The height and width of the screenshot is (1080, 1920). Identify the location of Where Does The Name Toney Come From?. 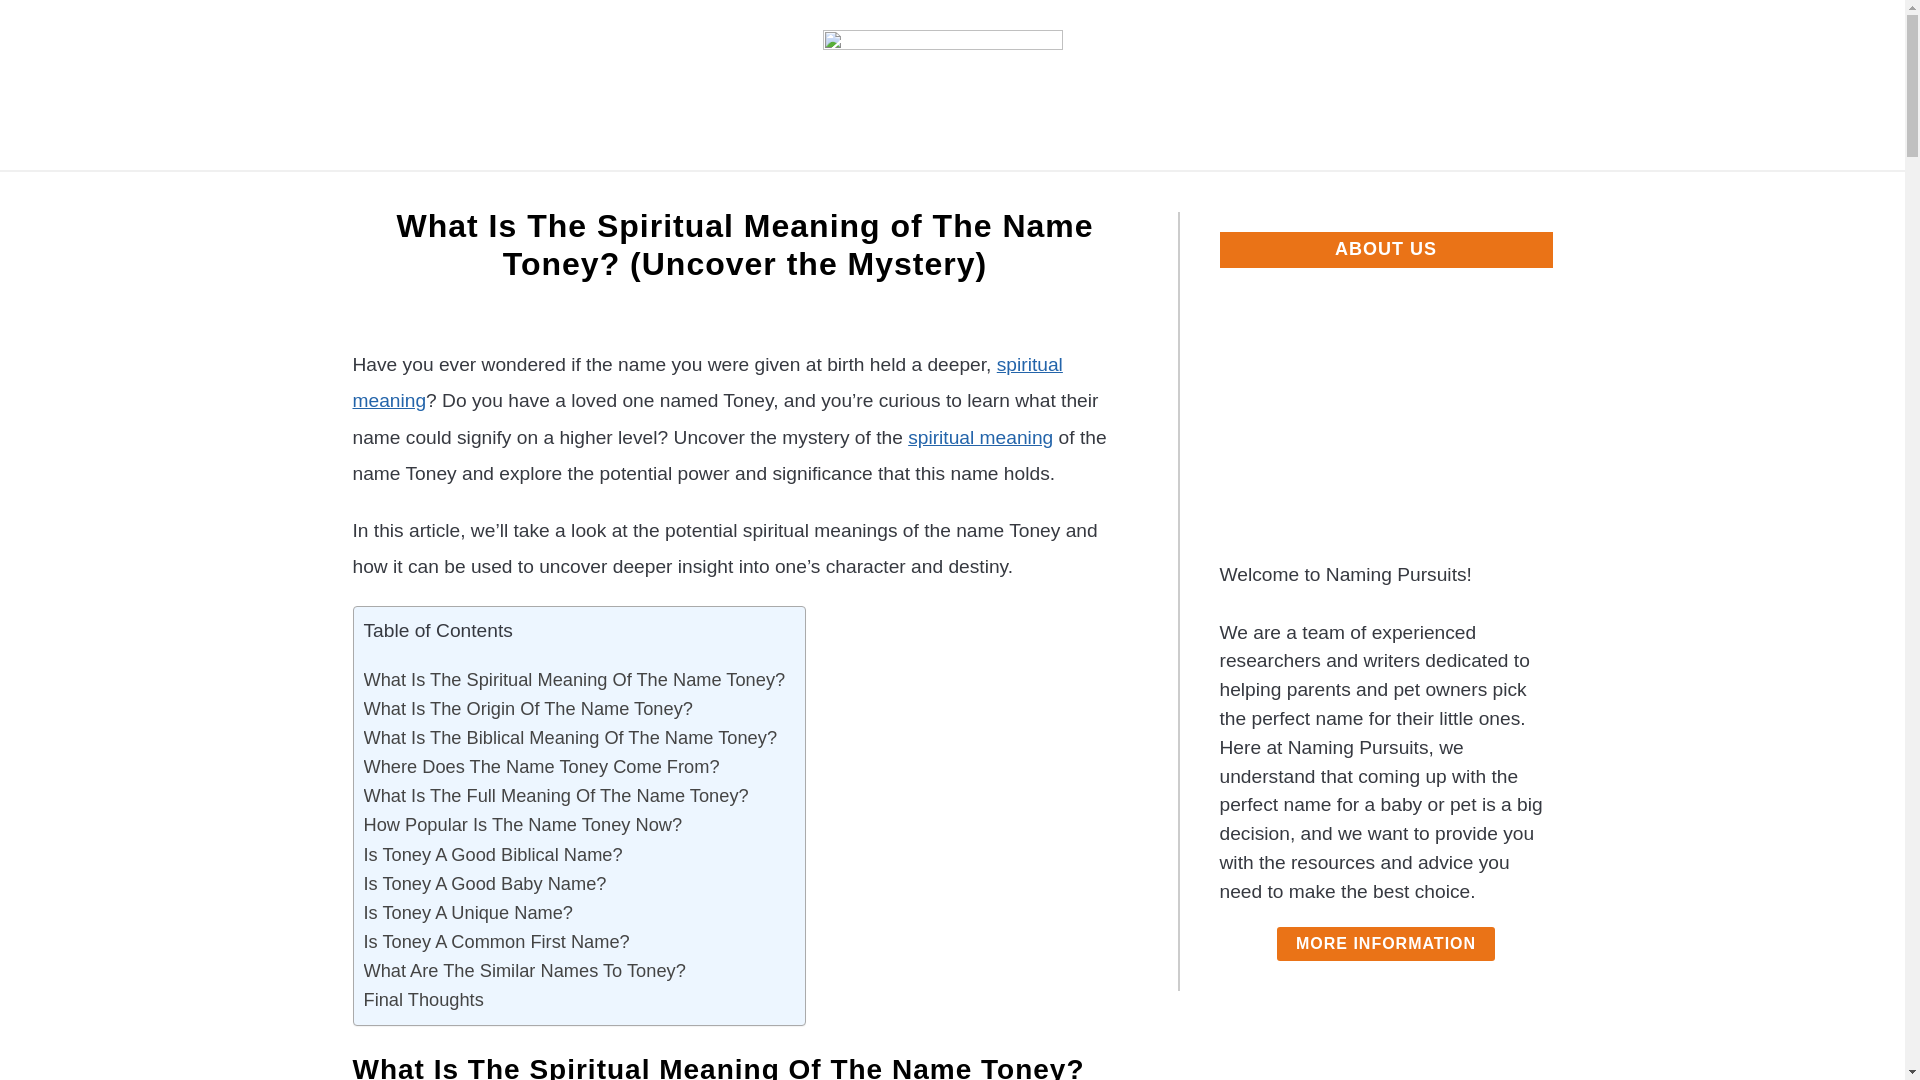
(542, 766).